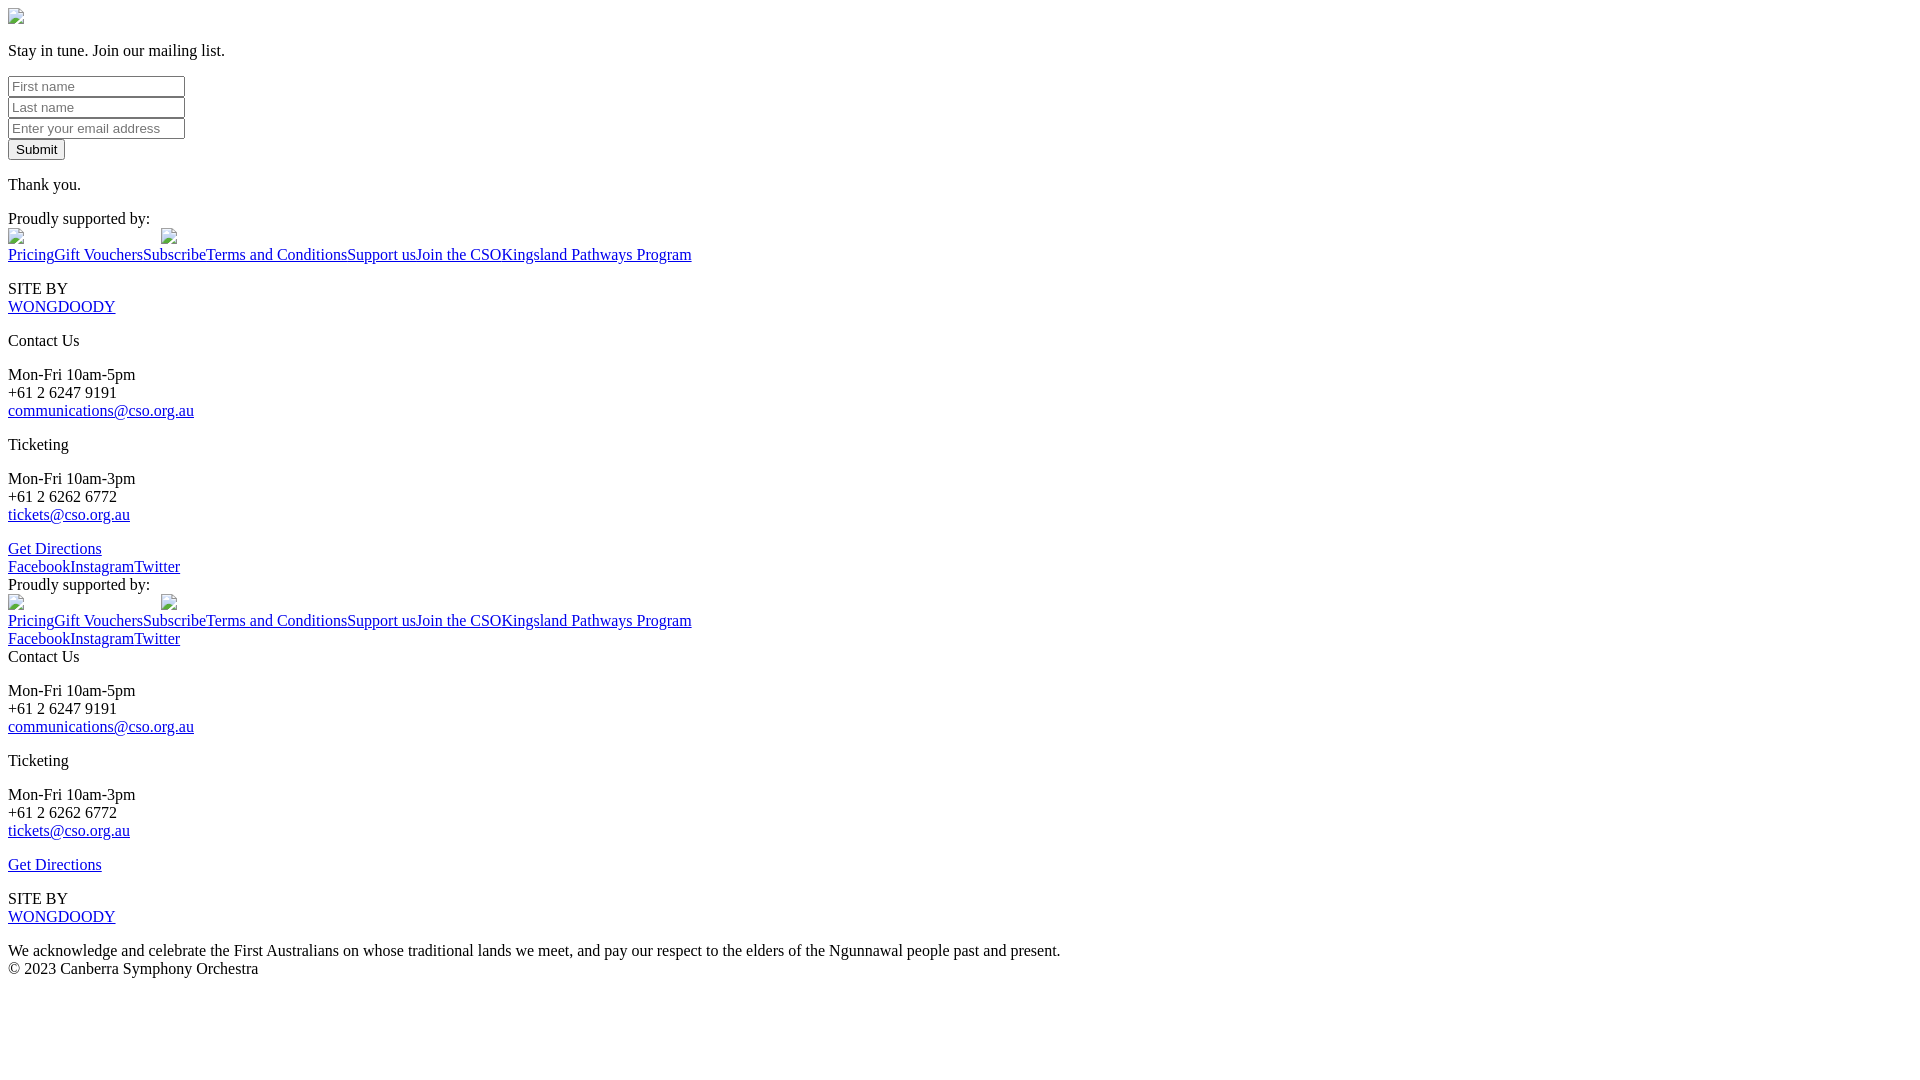  I want to click on Pricing, so click(31, 620).